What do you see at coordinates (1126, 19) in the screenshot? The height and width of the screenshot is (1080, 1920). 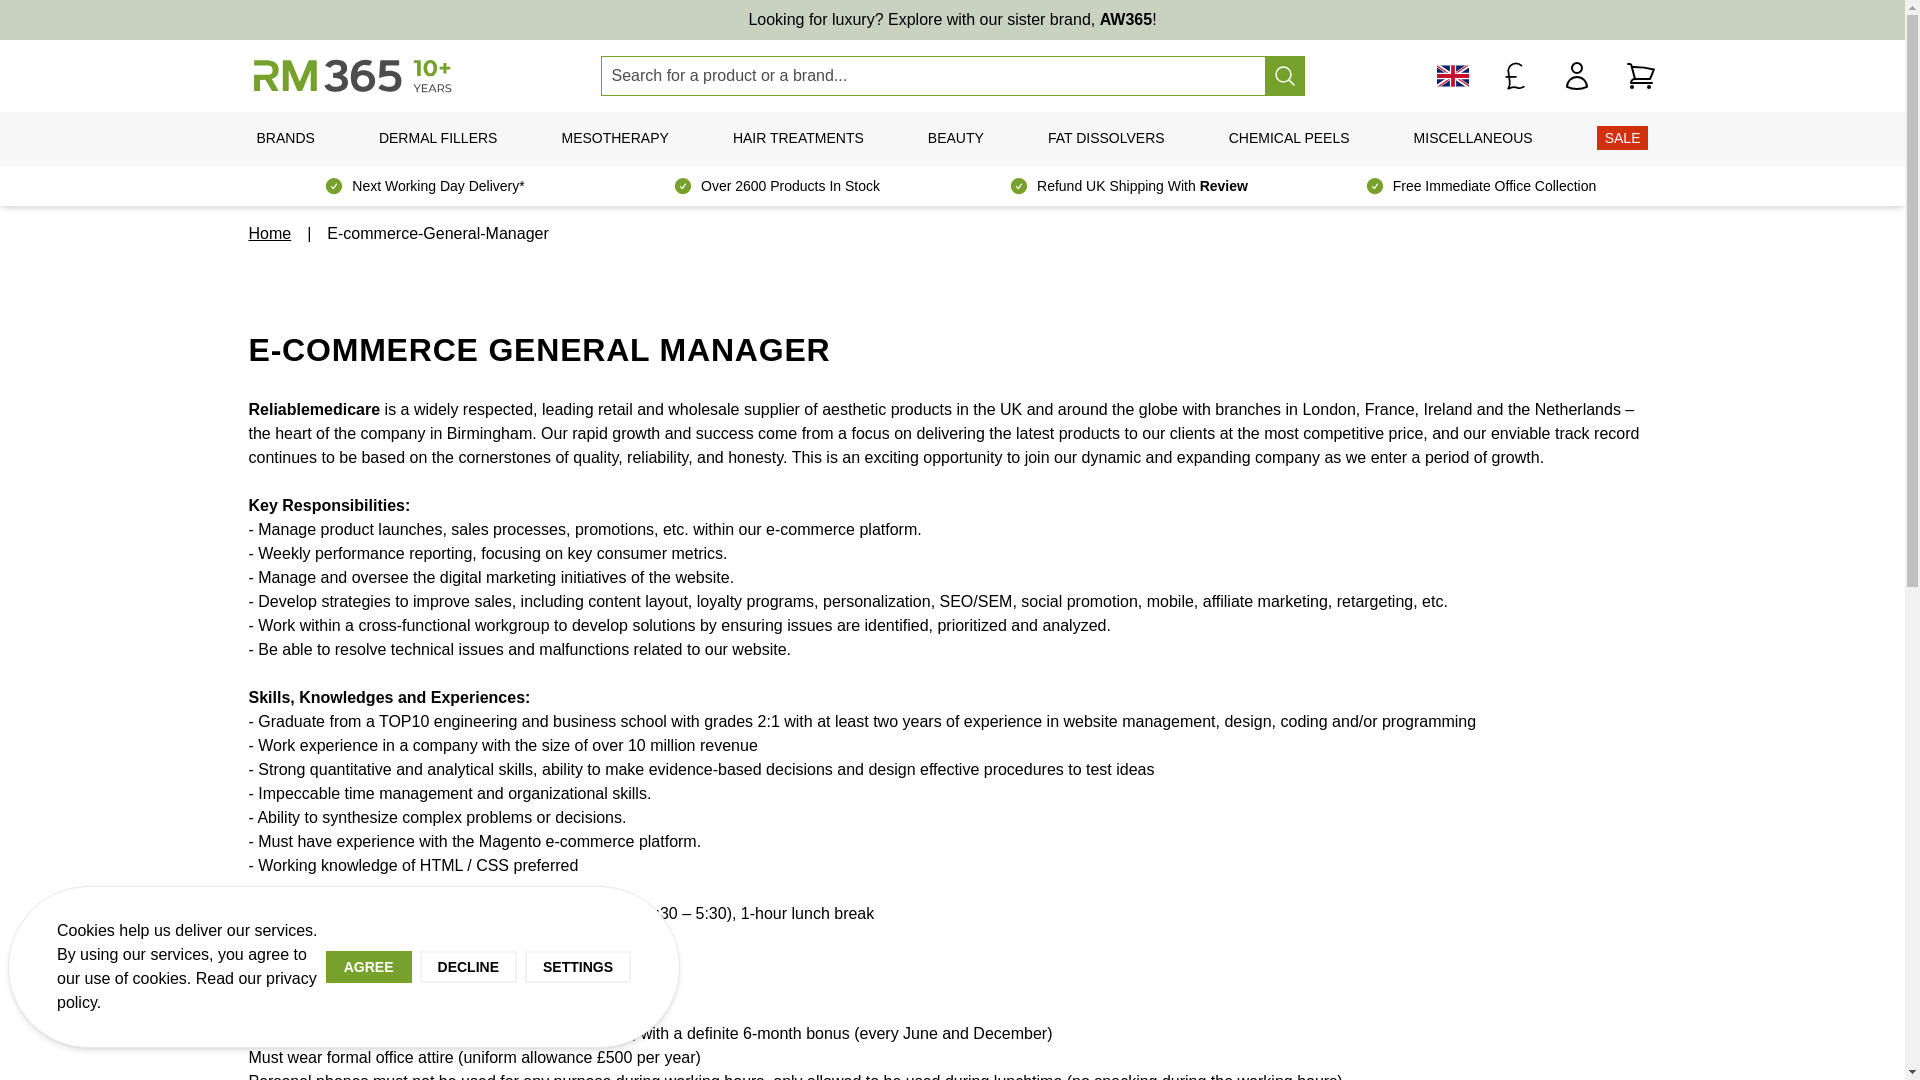 I see `AW365` at bounding box center [1126, 19].